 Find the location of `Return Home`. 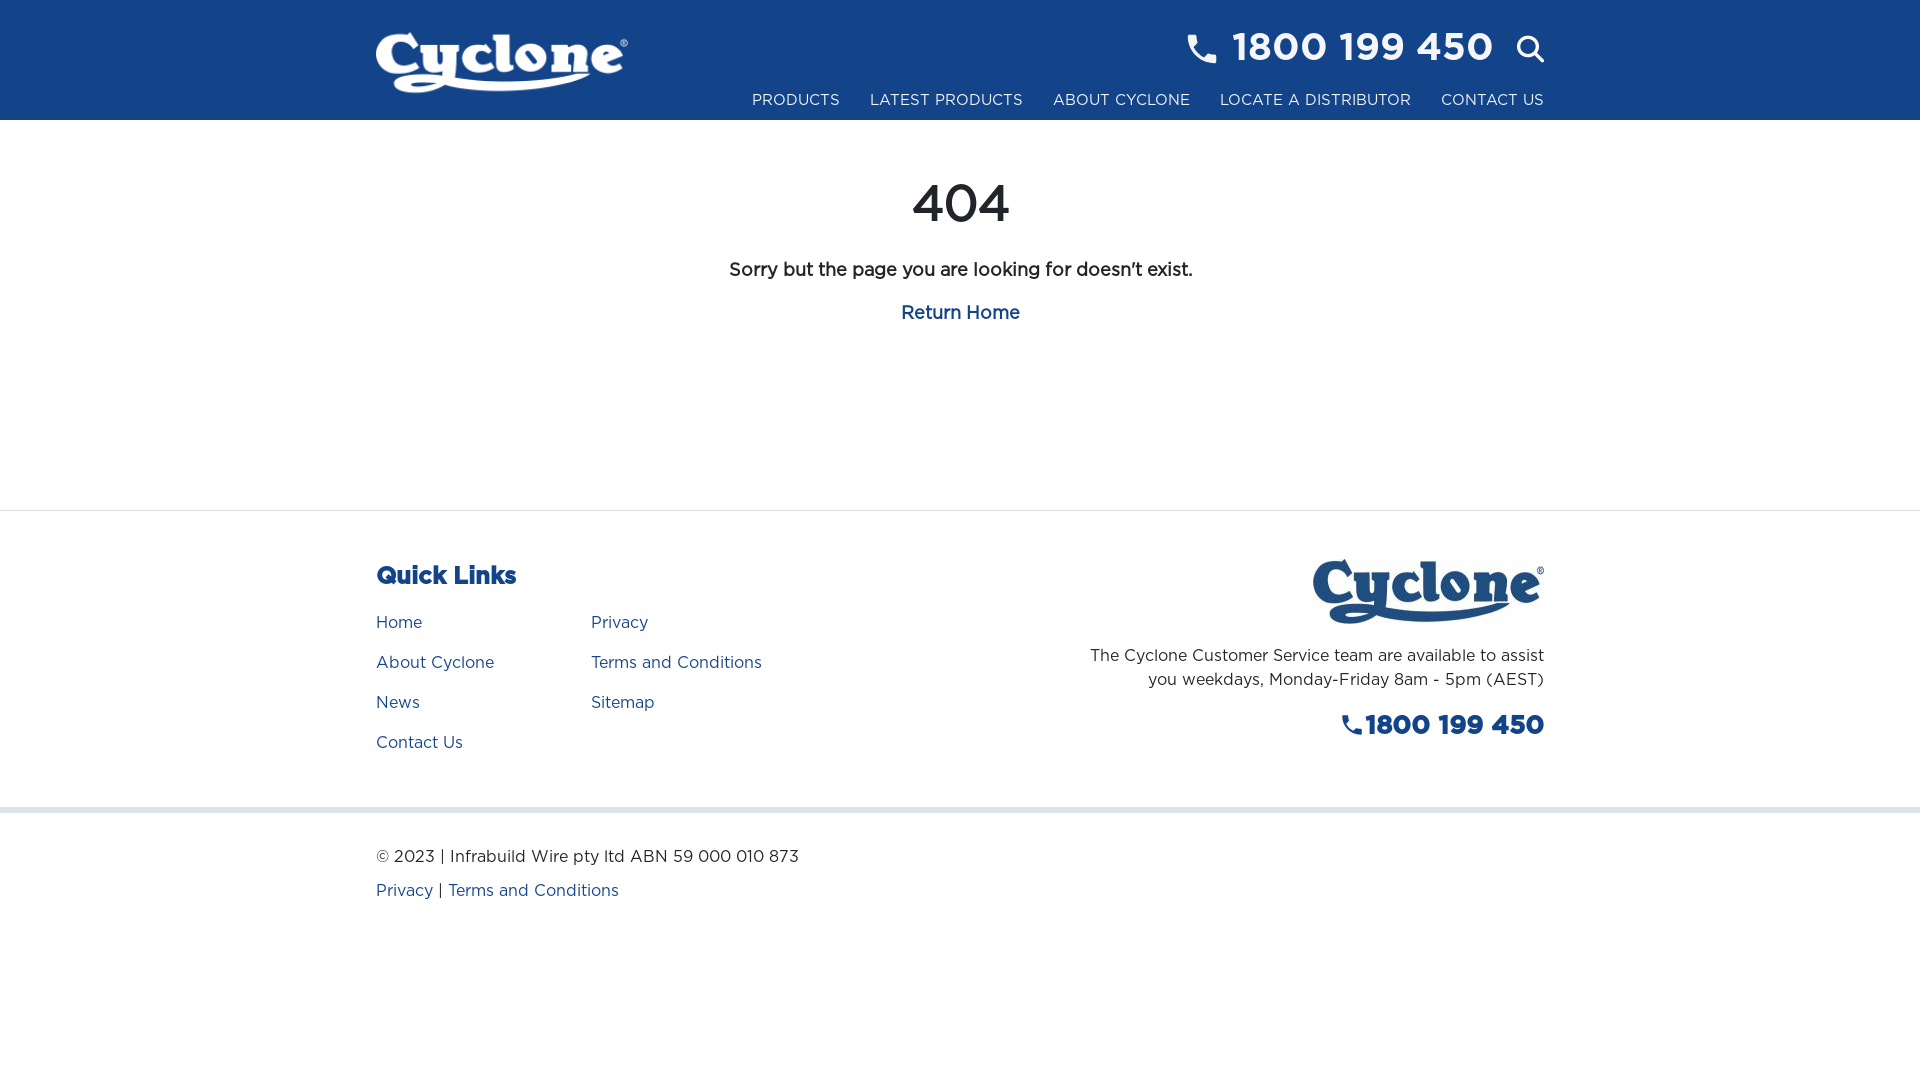

Return Home is located at coordinates (960, 312).